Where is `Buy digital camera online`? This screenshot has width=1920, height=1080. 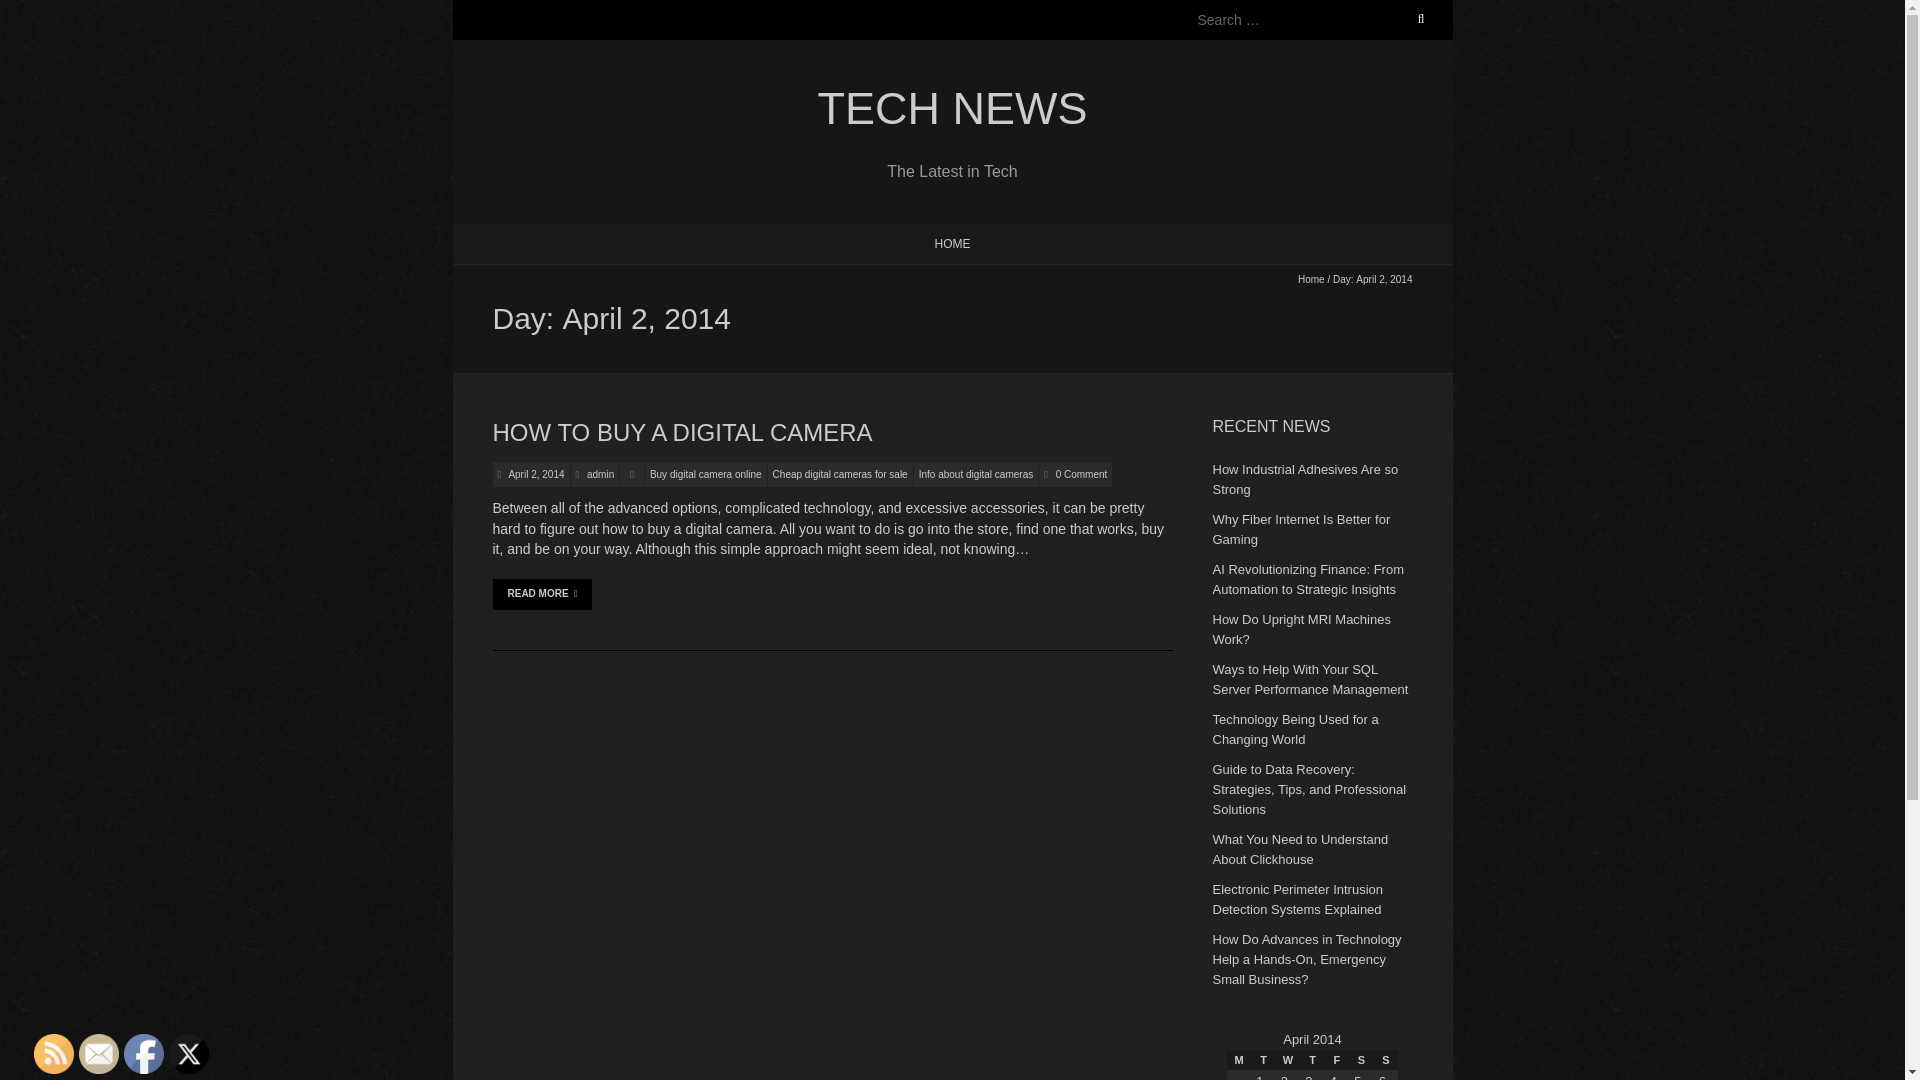 Buy digital camera online is located at coordinates (706, 474).